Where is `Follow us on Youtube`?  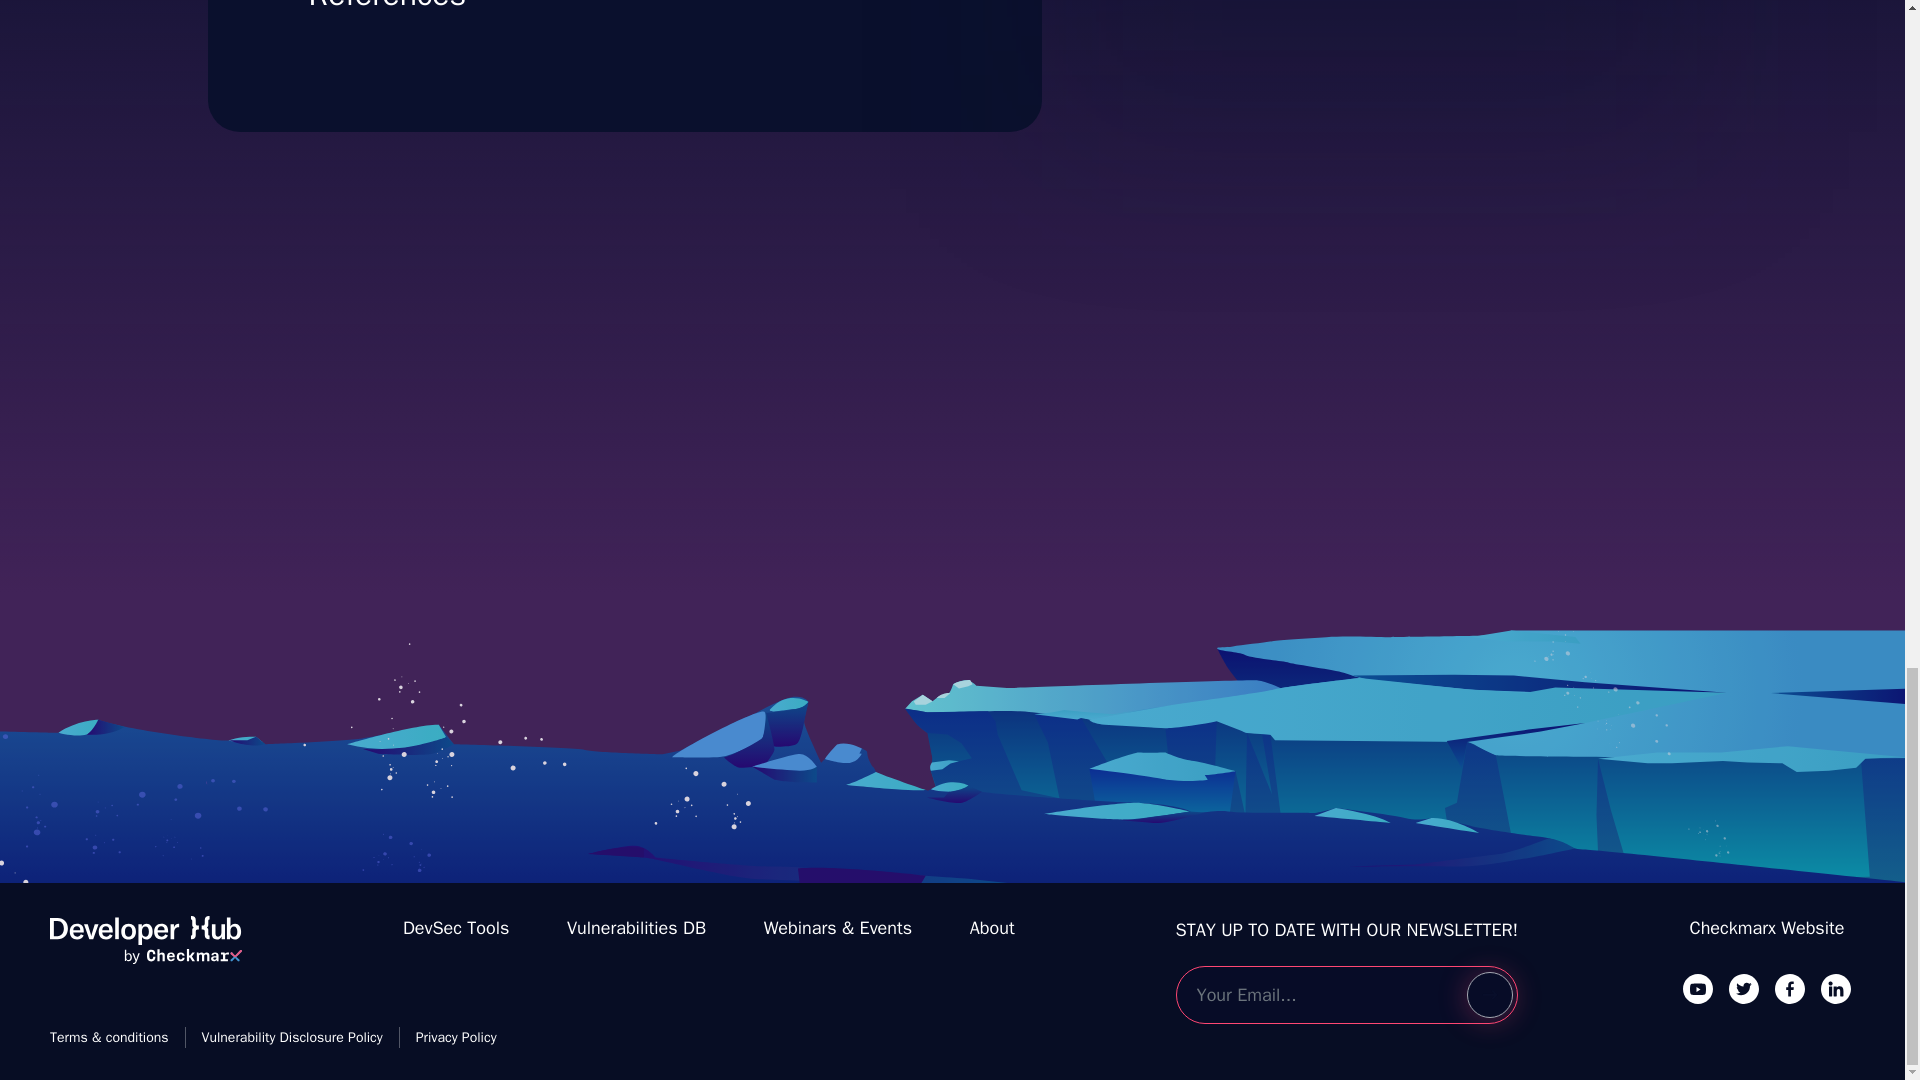 Follow us on Youtube is located at coordinates (1698, 988).